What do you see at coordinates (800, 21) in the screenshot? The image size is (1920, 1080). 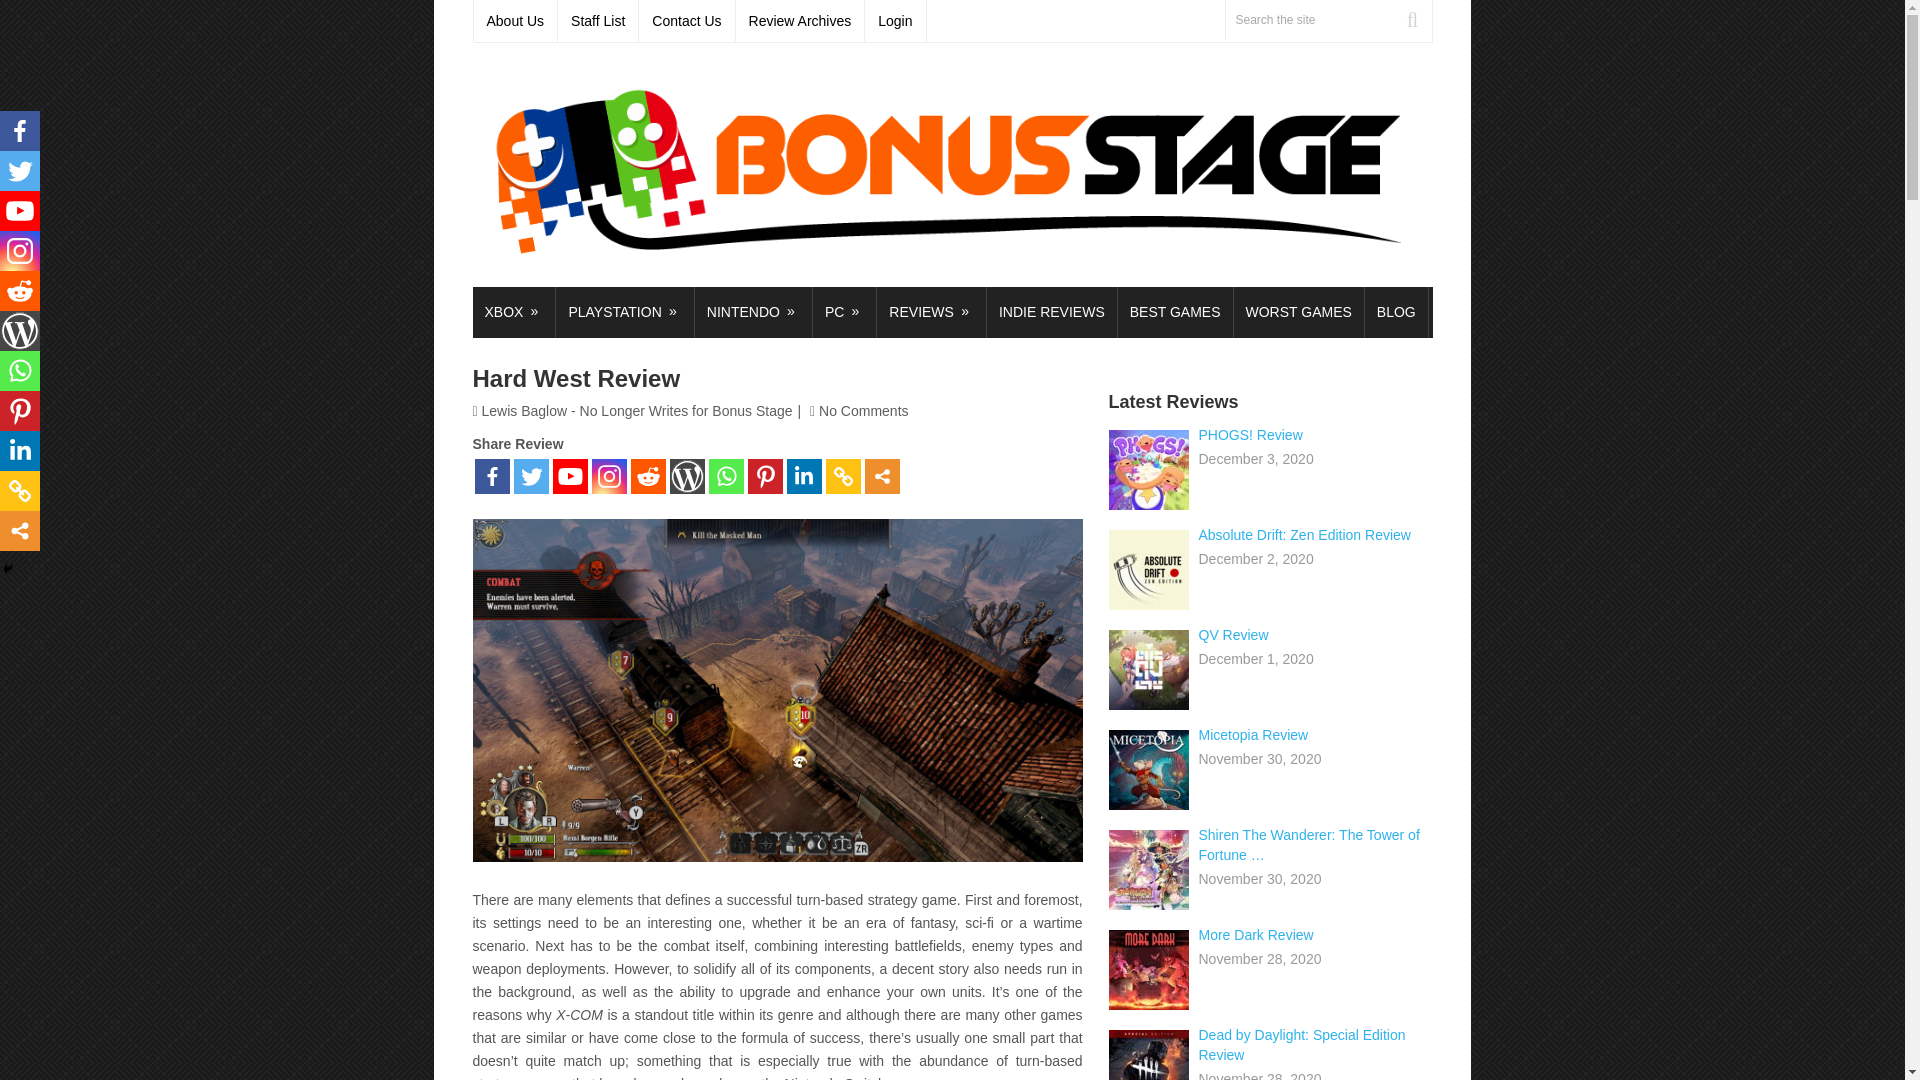 I see `Review Archives` at bounding box center [800, 21].